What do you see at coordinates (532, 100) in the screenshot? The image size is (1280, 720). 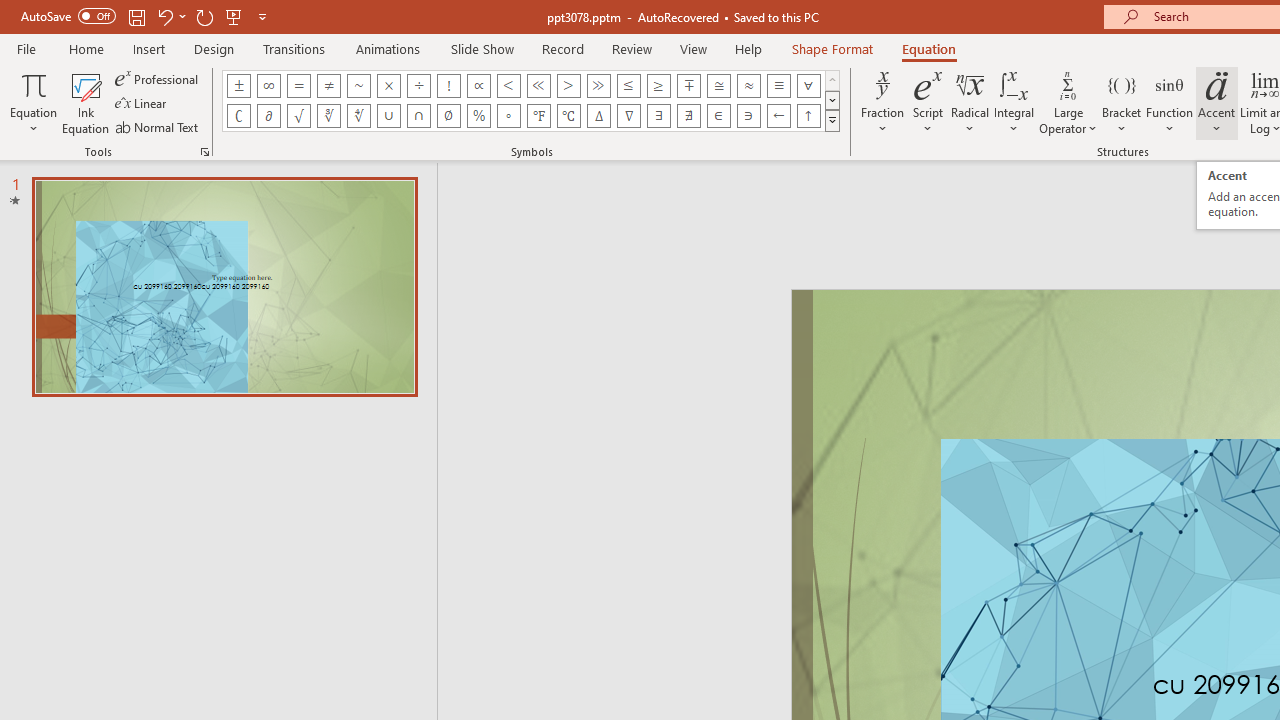 I see `AutomationID: EquationSymbolsInsertGallery` at bounding box center [532, 100].